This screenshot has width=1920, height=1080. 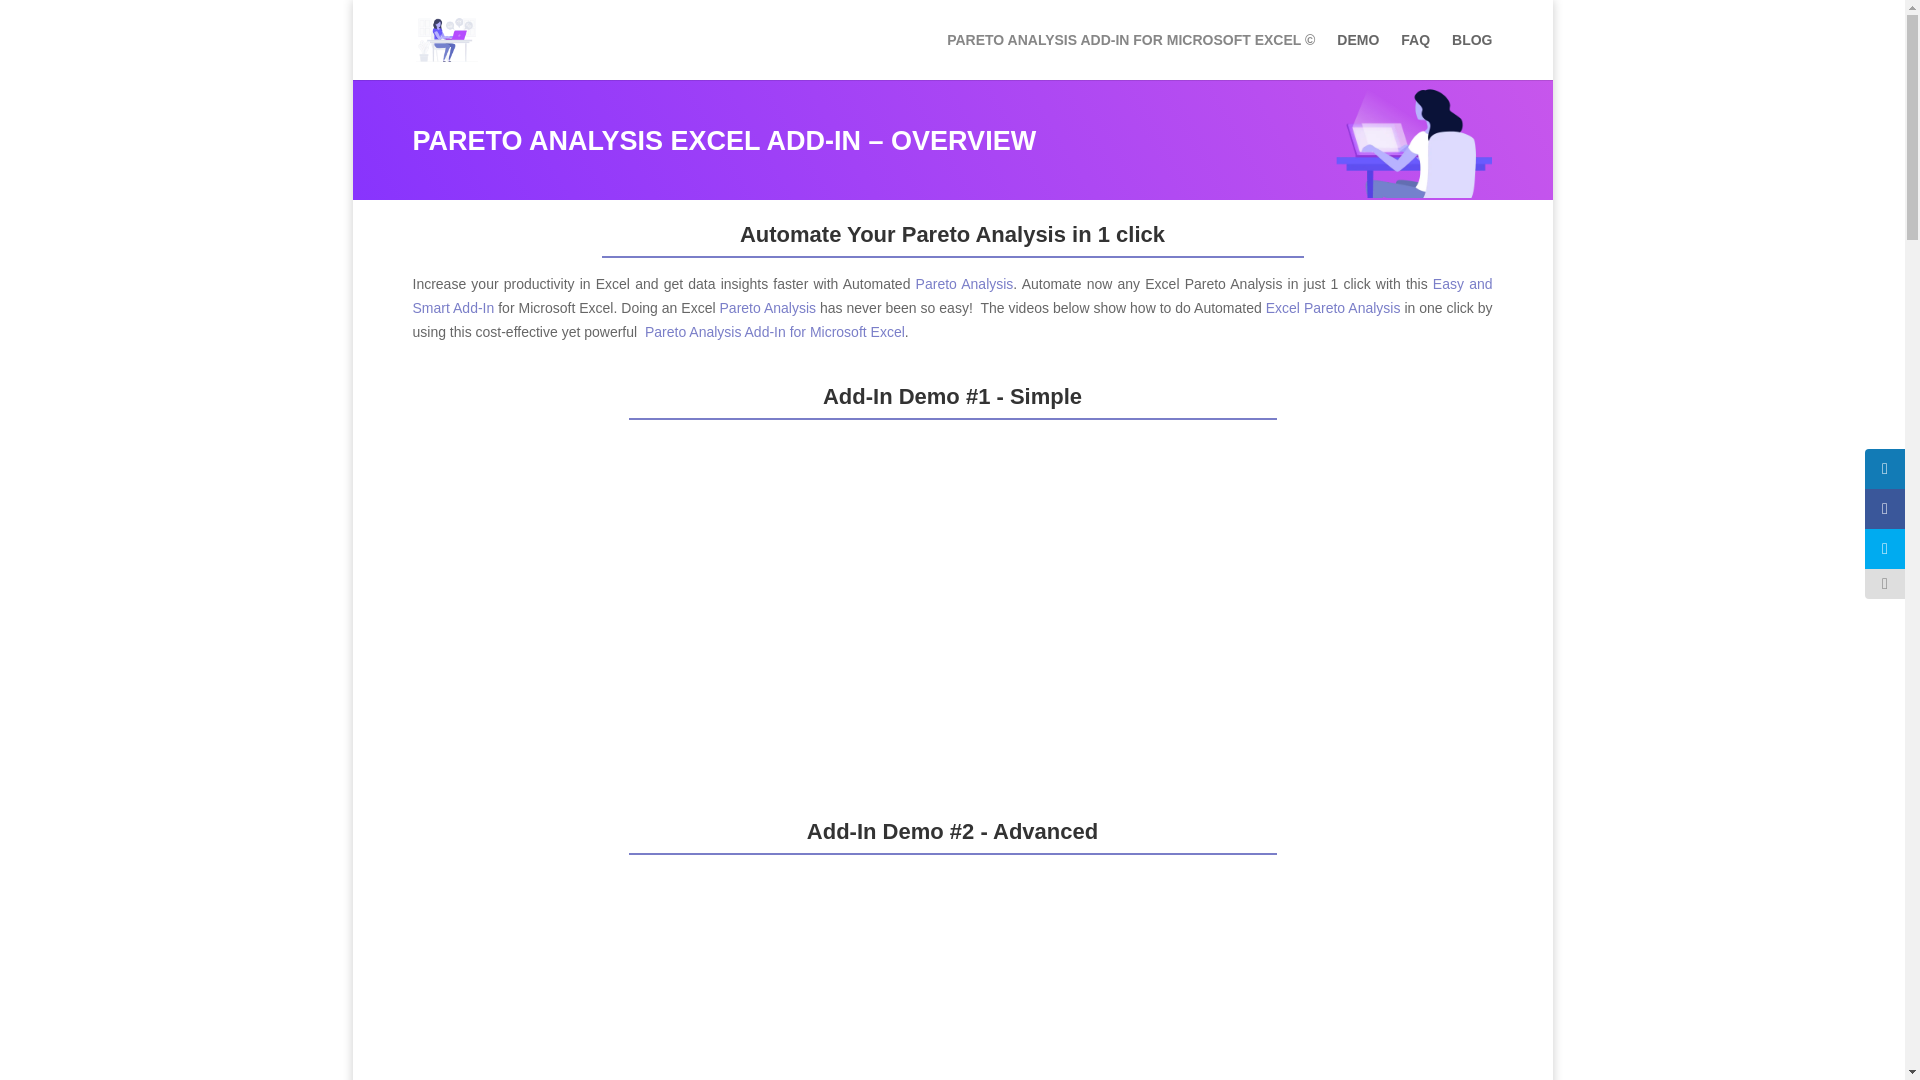 What do you see at coordinates (774, 332) in the screenshot?
I see `Pareto Analysis Add-In for Microsoft Excel` at bounding box center [774, 332].